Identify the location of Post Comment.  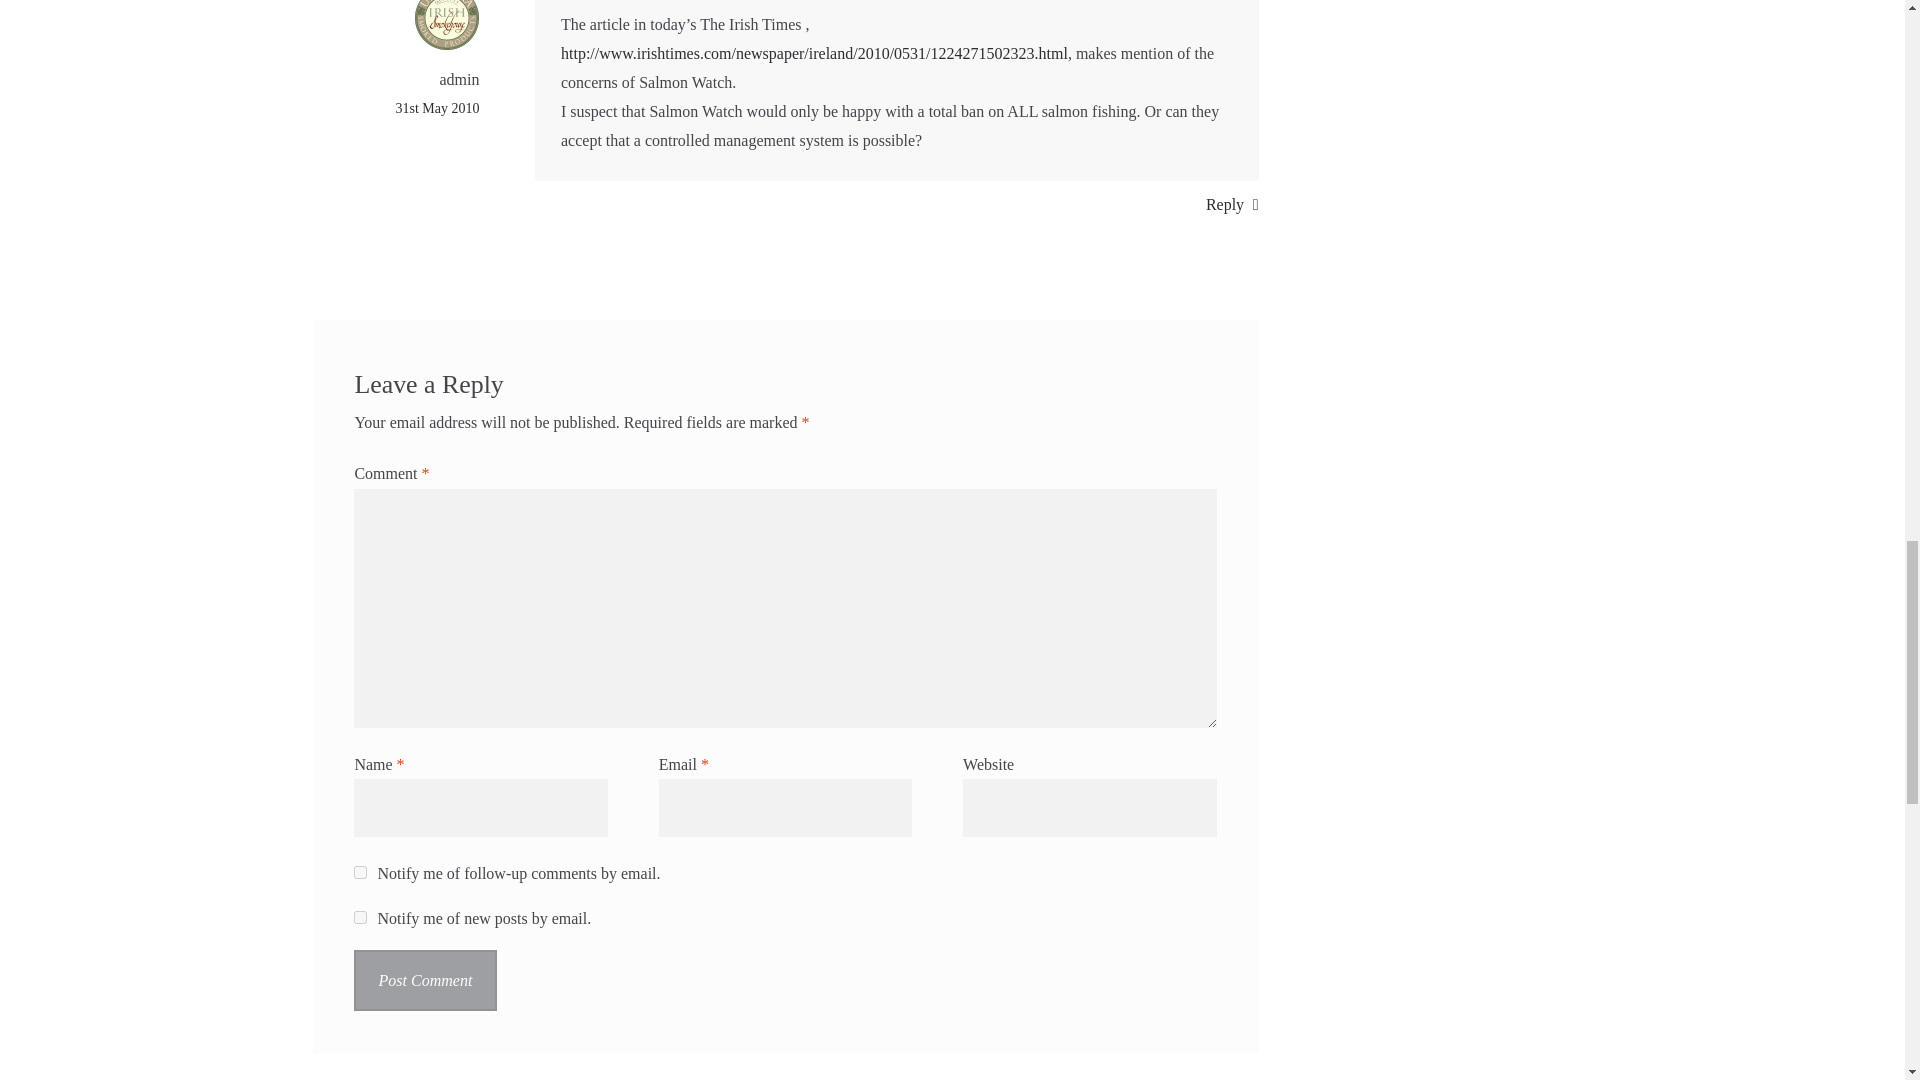
(424, 980).